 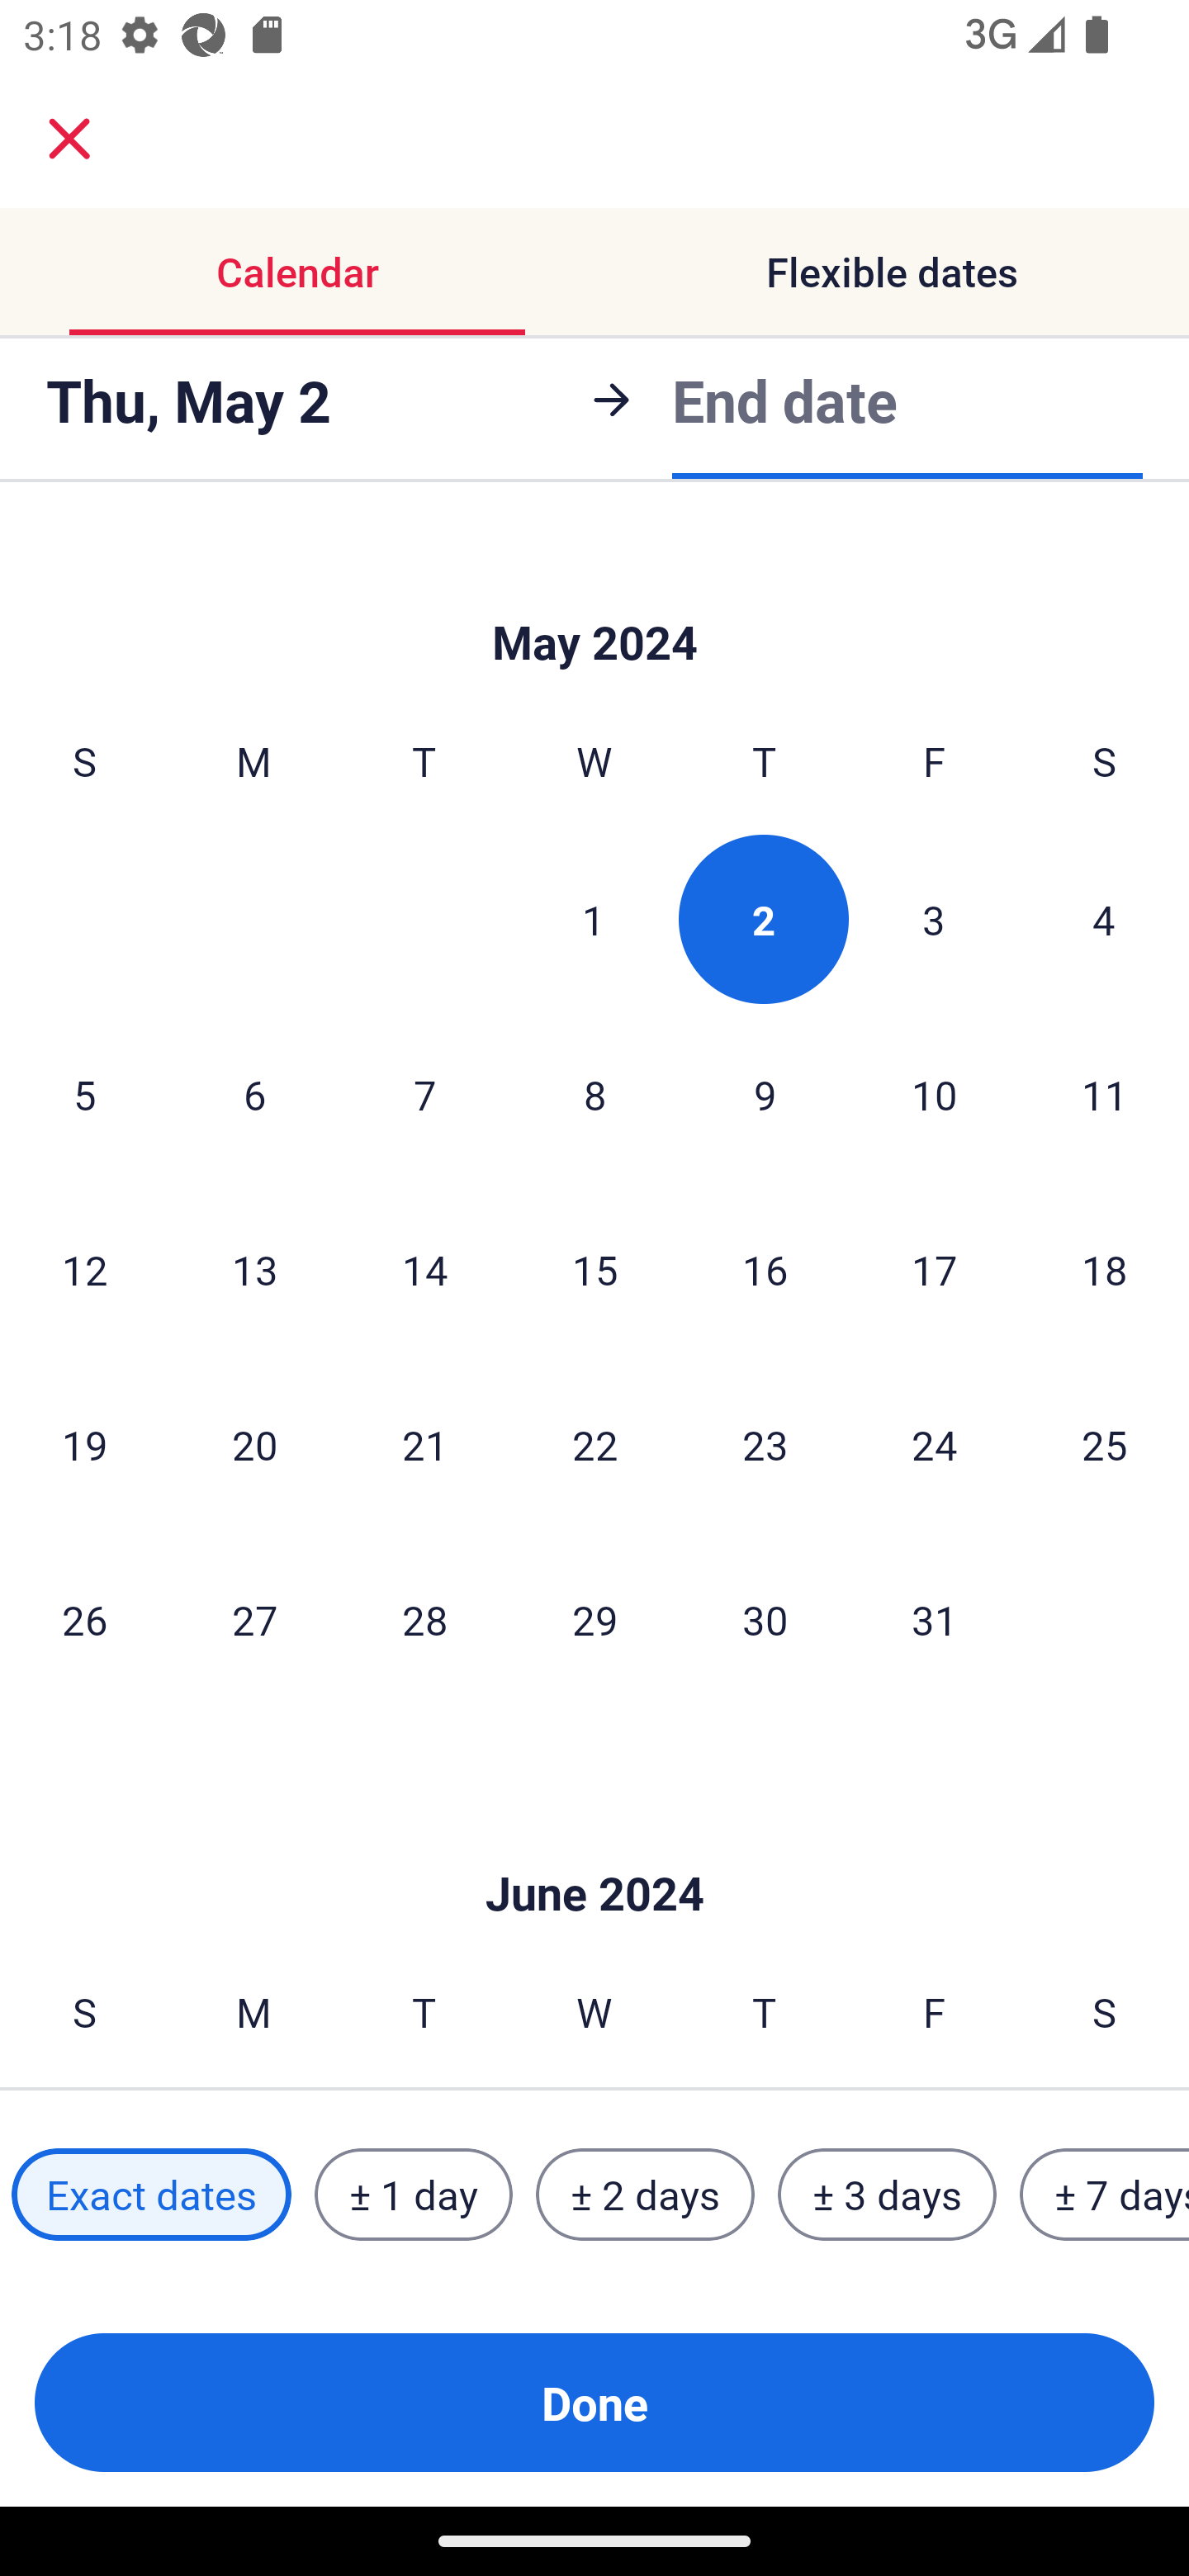 What do you see at coordinates (594, 1620) in the screenshot?
I see `29 Wednesday, May 29, 2024` at bounding box center [594, 1620].